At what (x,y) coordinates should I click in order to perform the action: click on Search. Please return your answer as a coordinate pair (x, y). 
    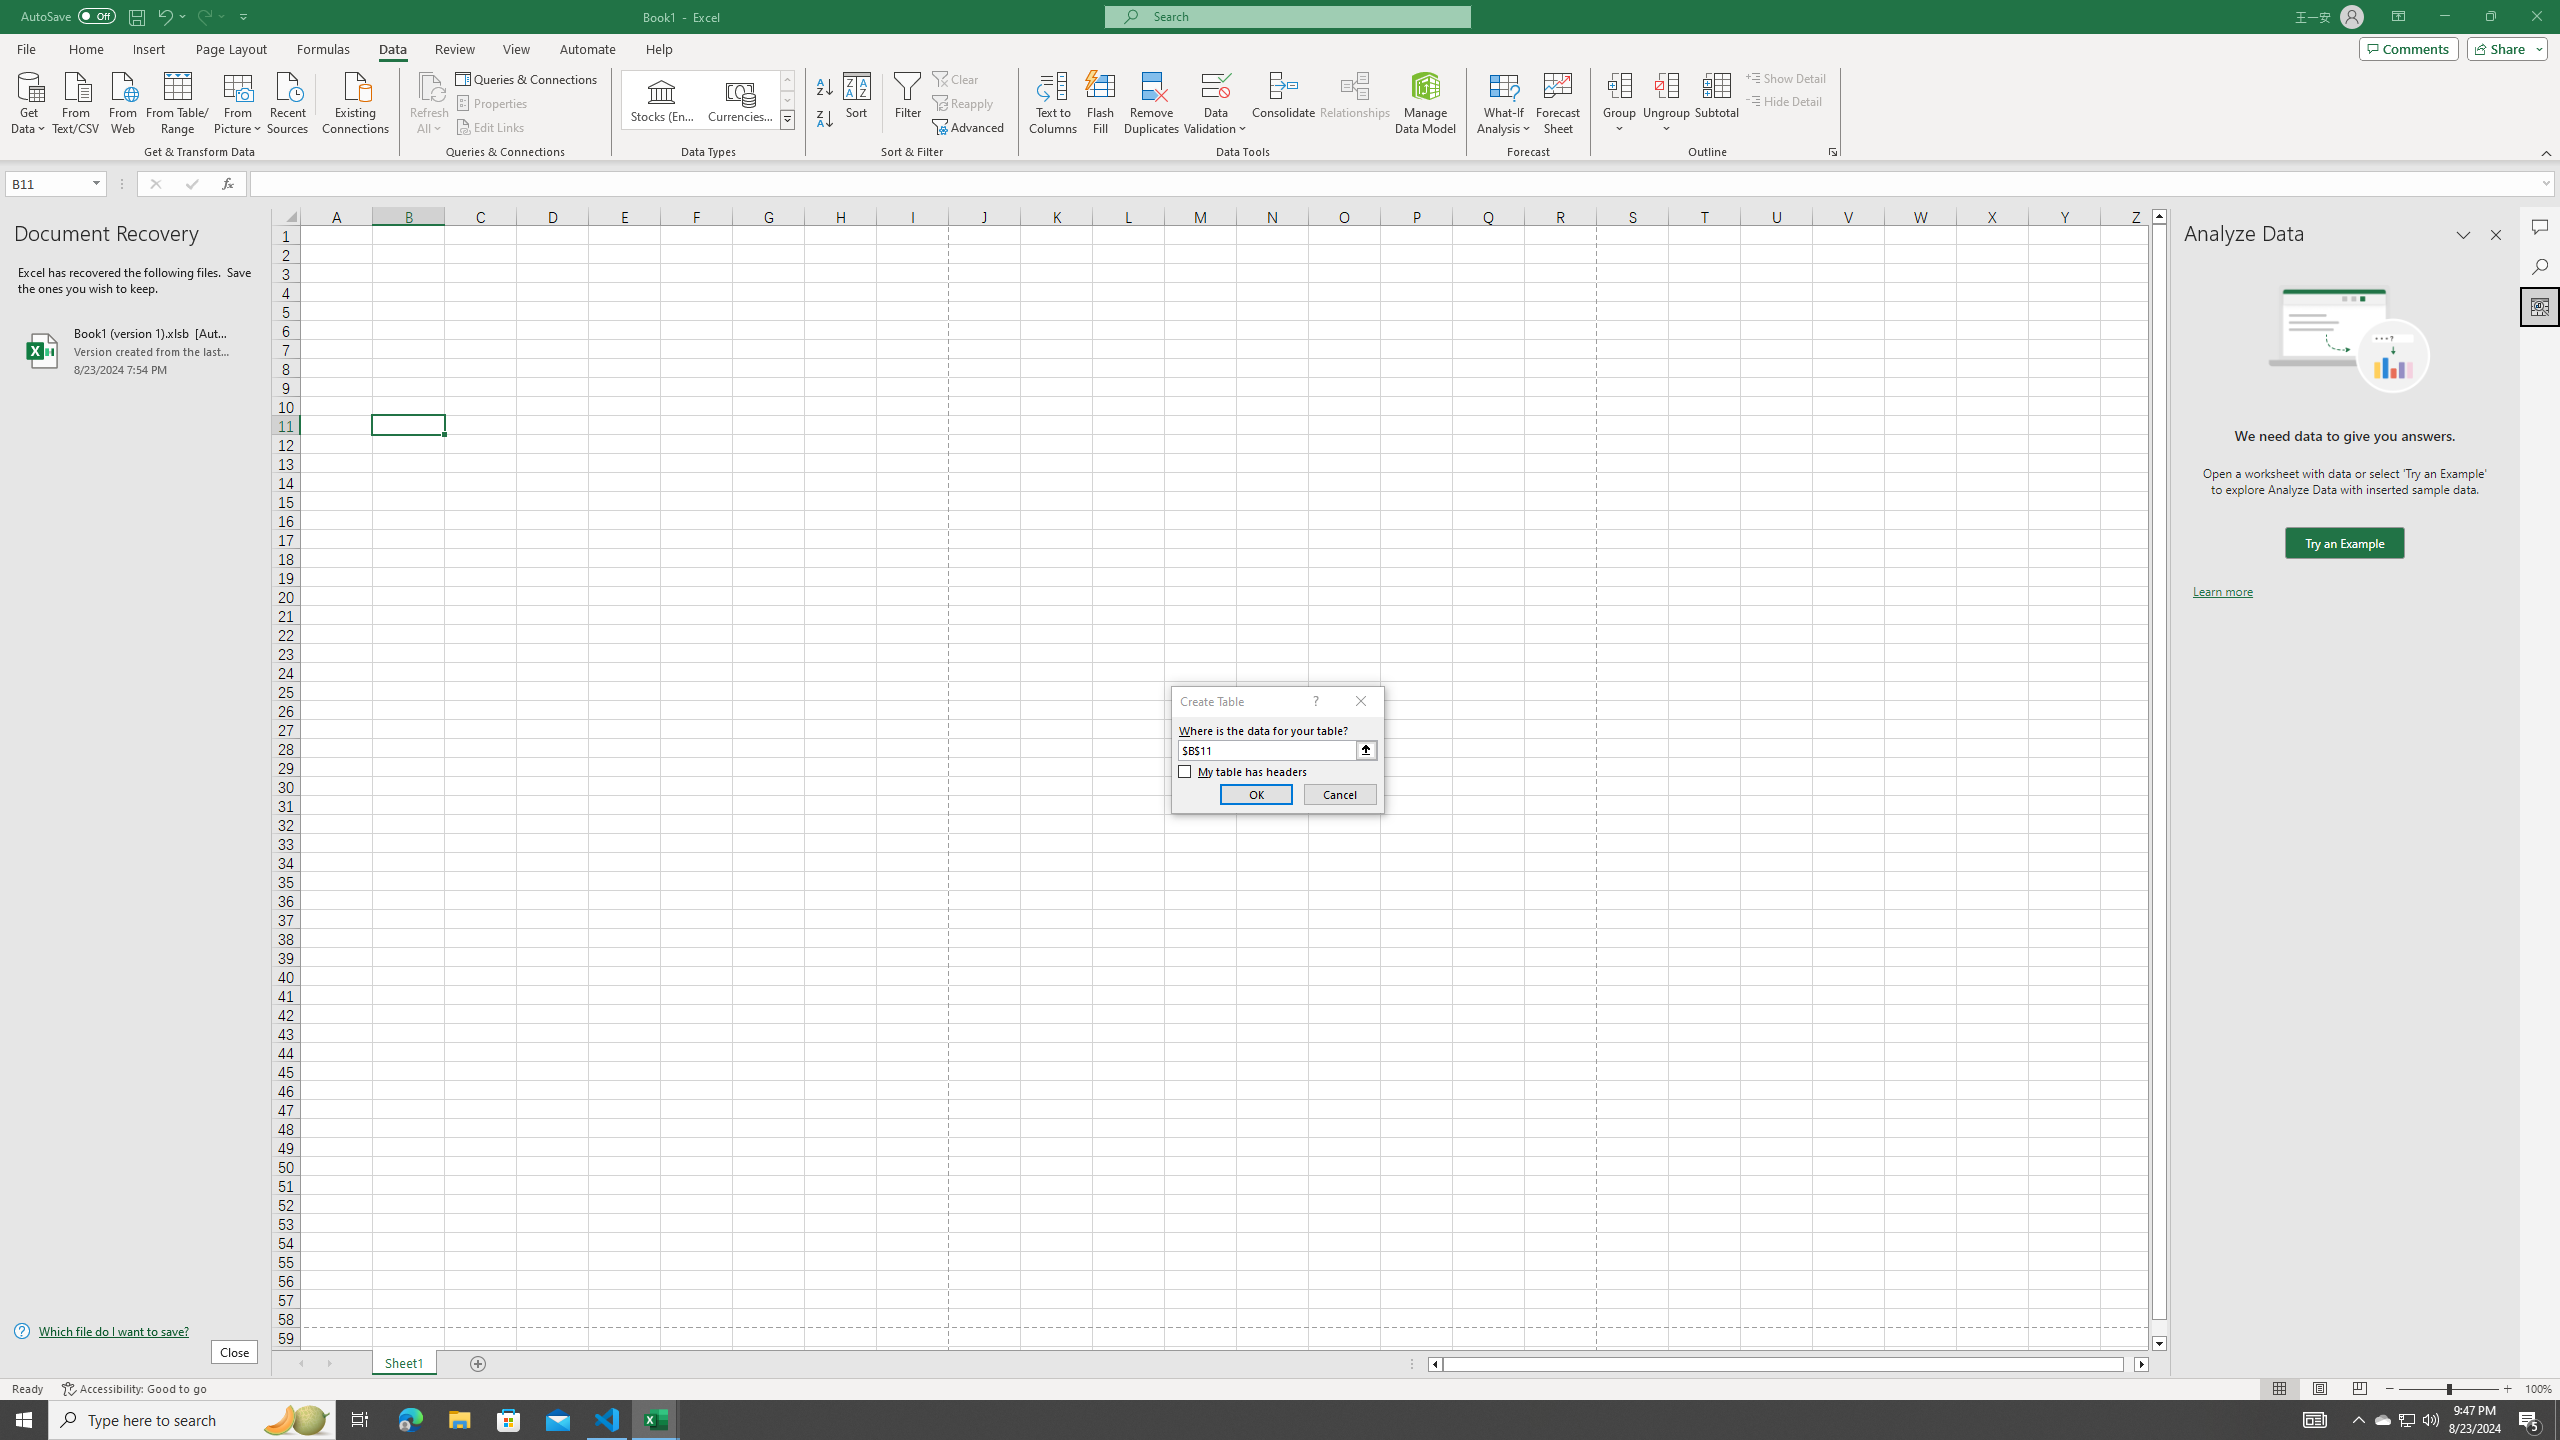
    Looking at the image, I should click on (2540, 266).